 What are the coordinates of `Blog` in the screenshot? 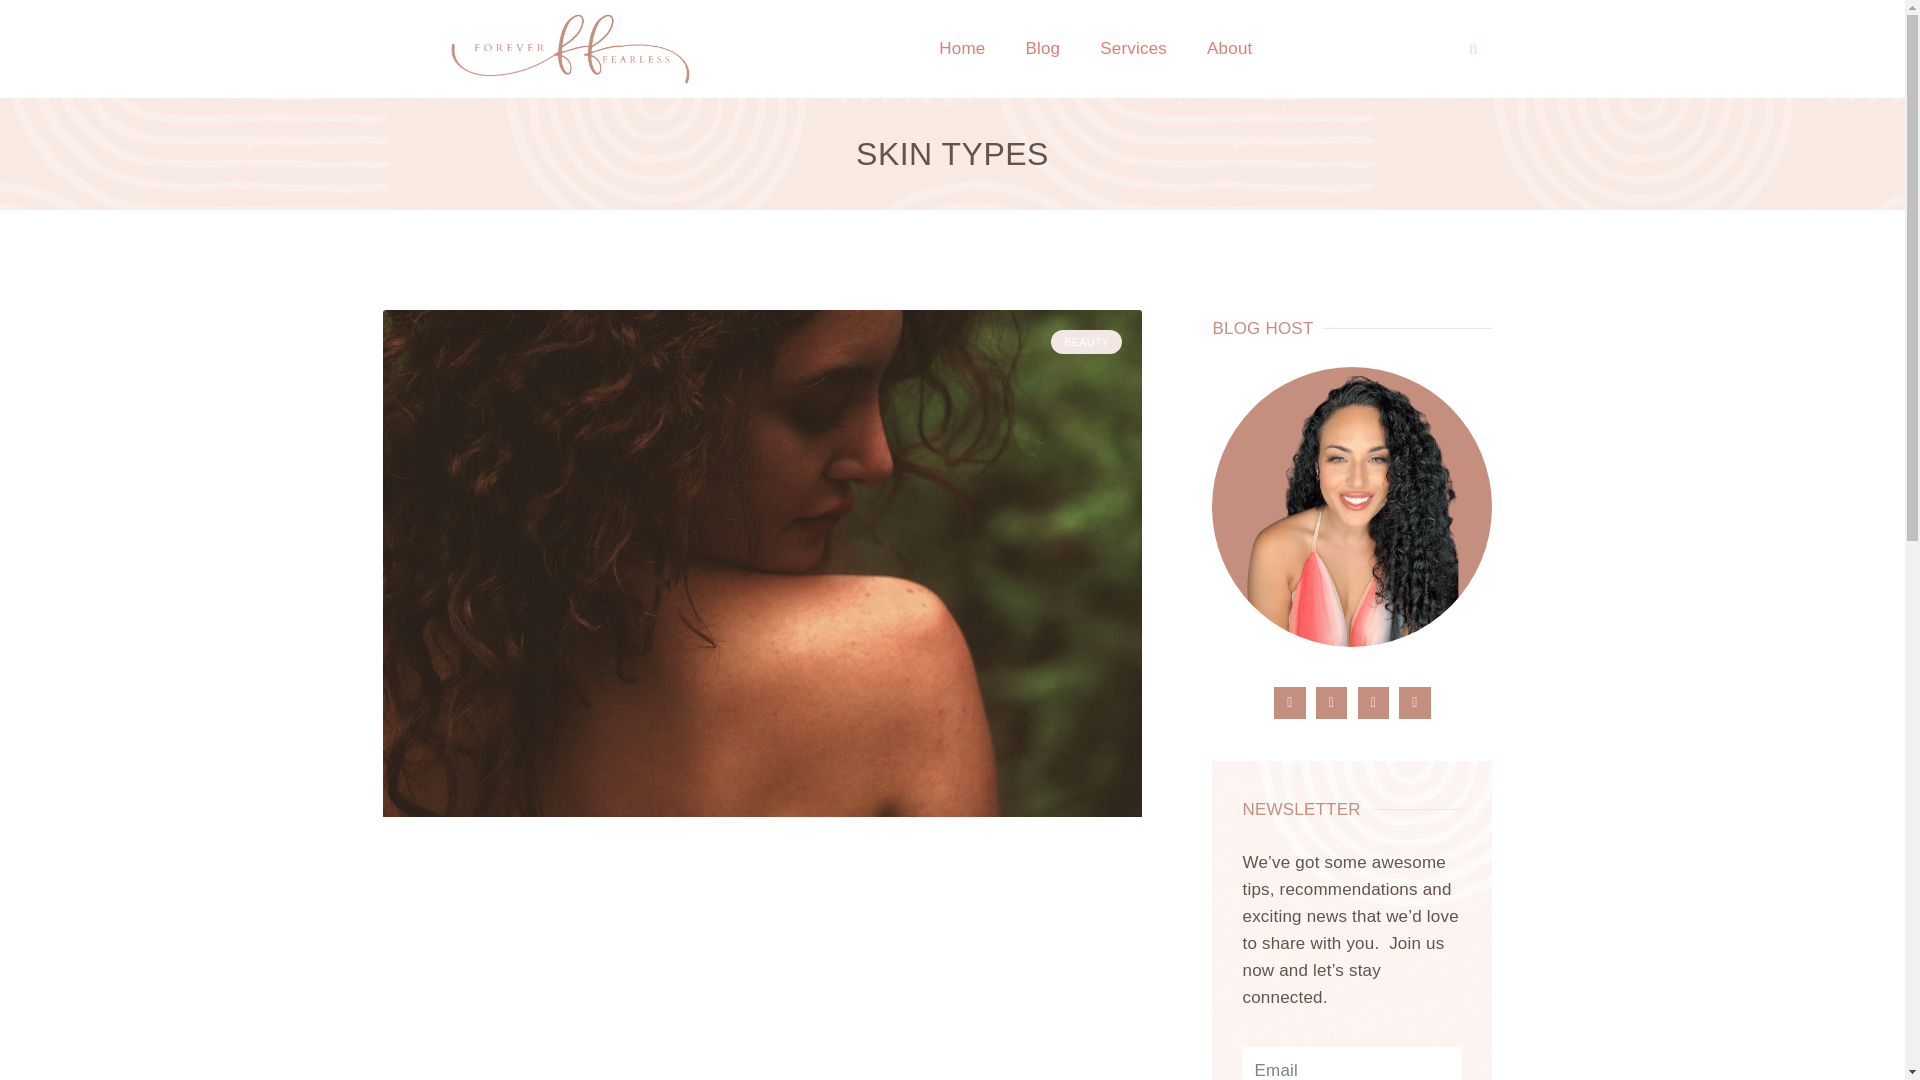 It's located at (1042, 48).